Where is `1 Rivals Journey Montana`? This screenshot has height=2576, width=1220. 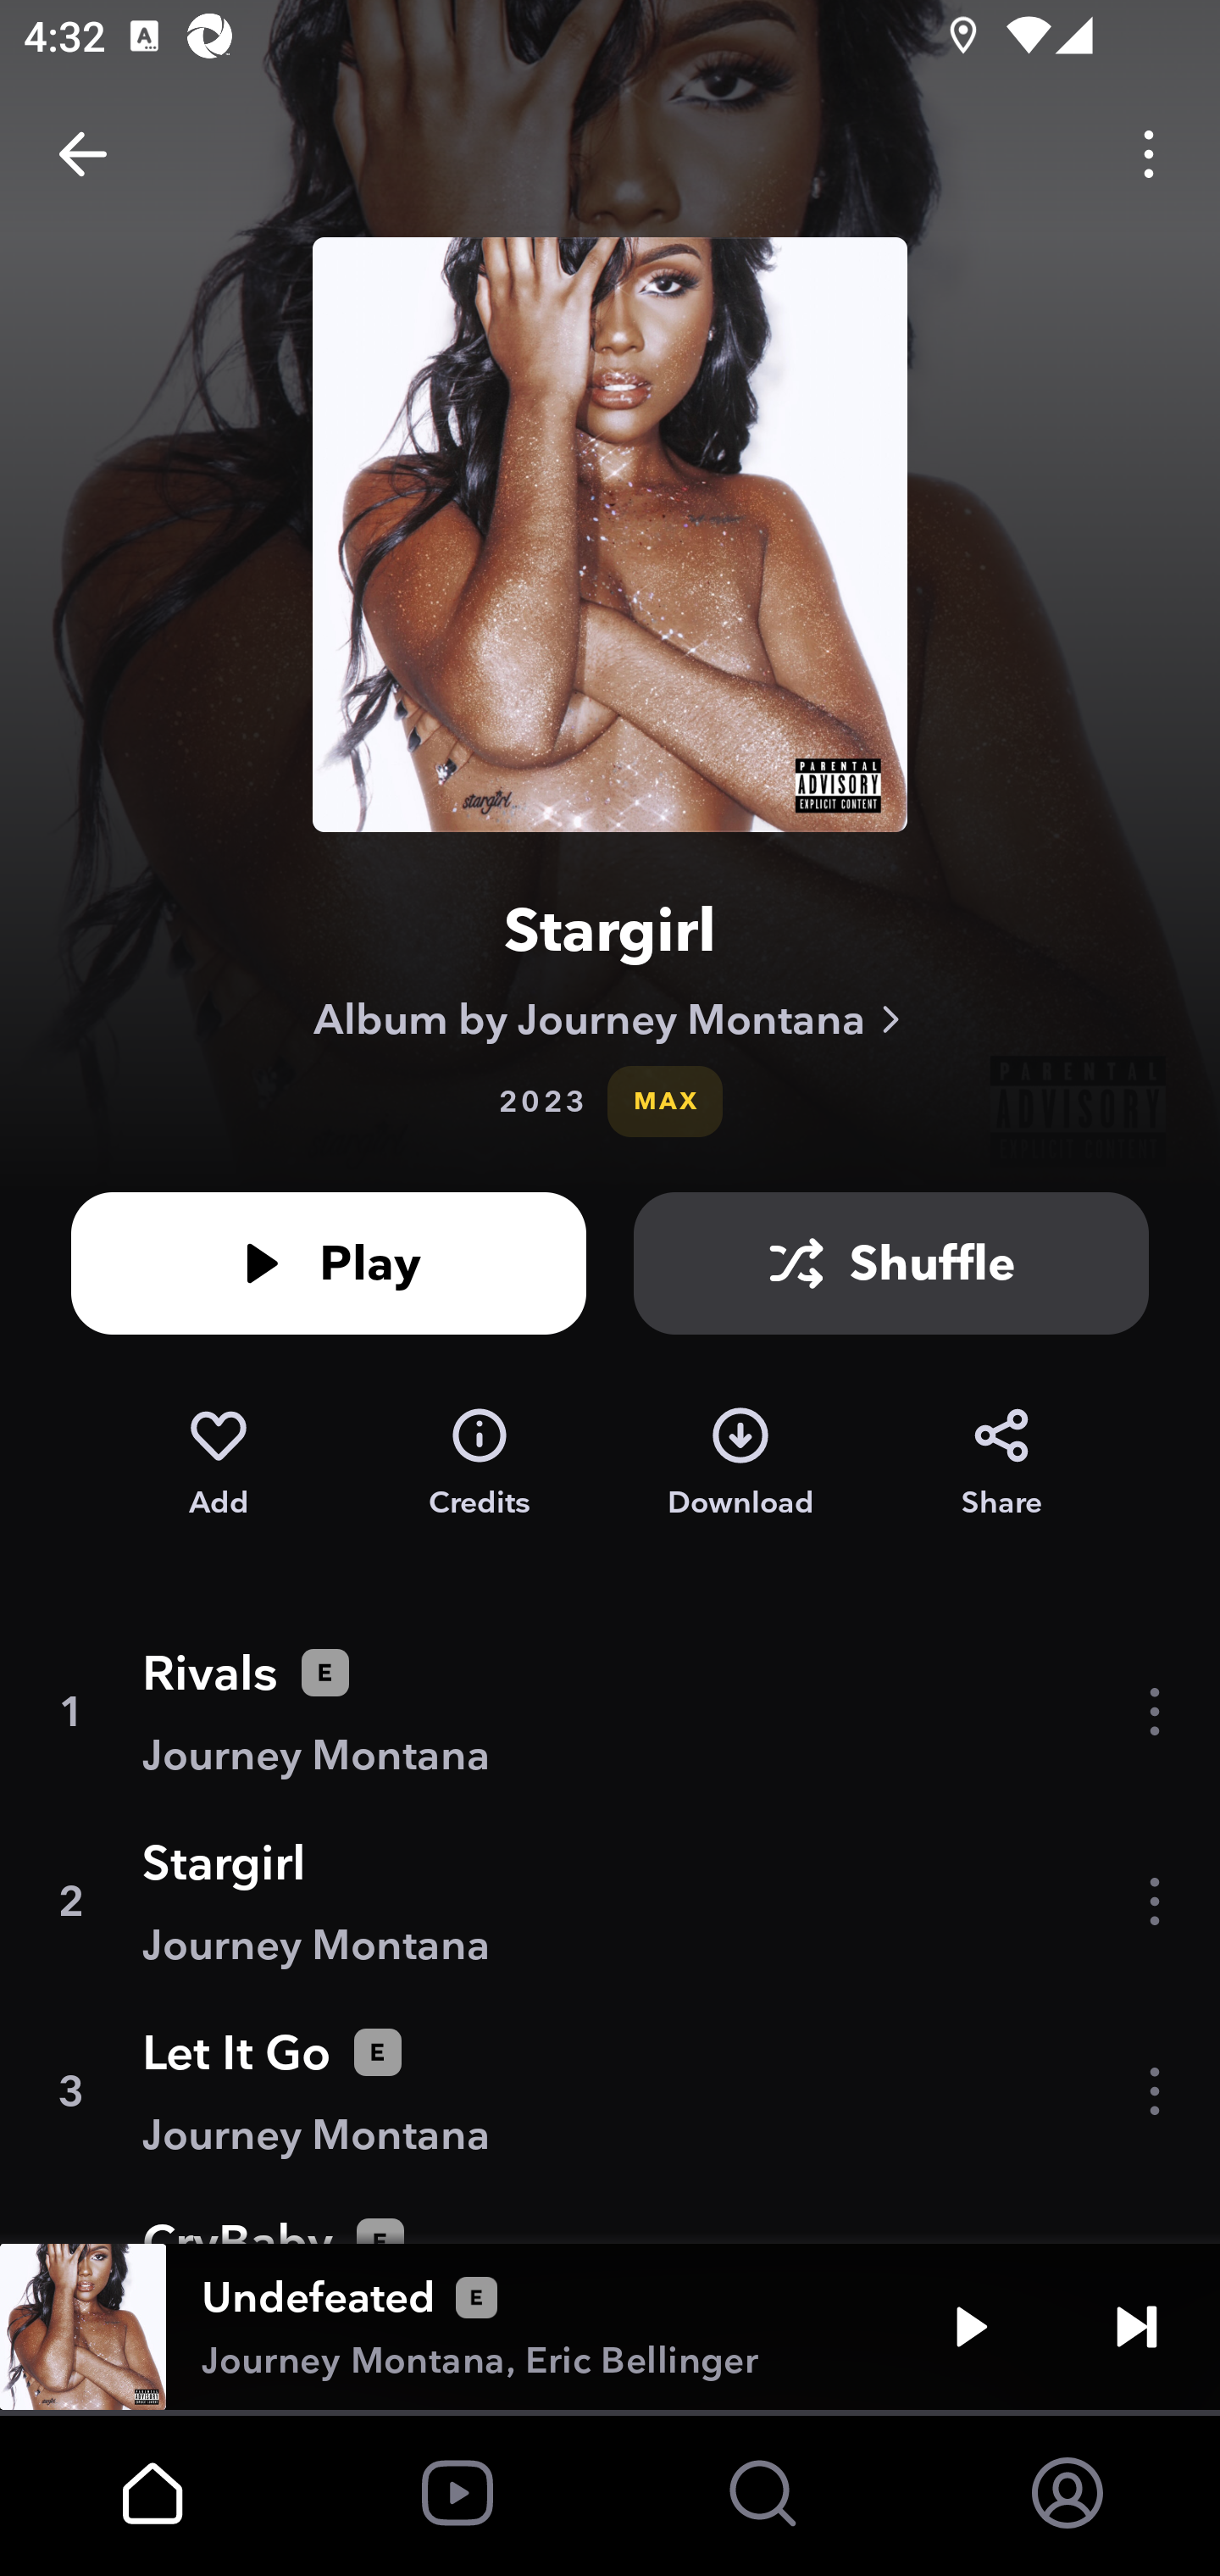 1 Rivals Journey Montana is located at coordinates (610, 1712).